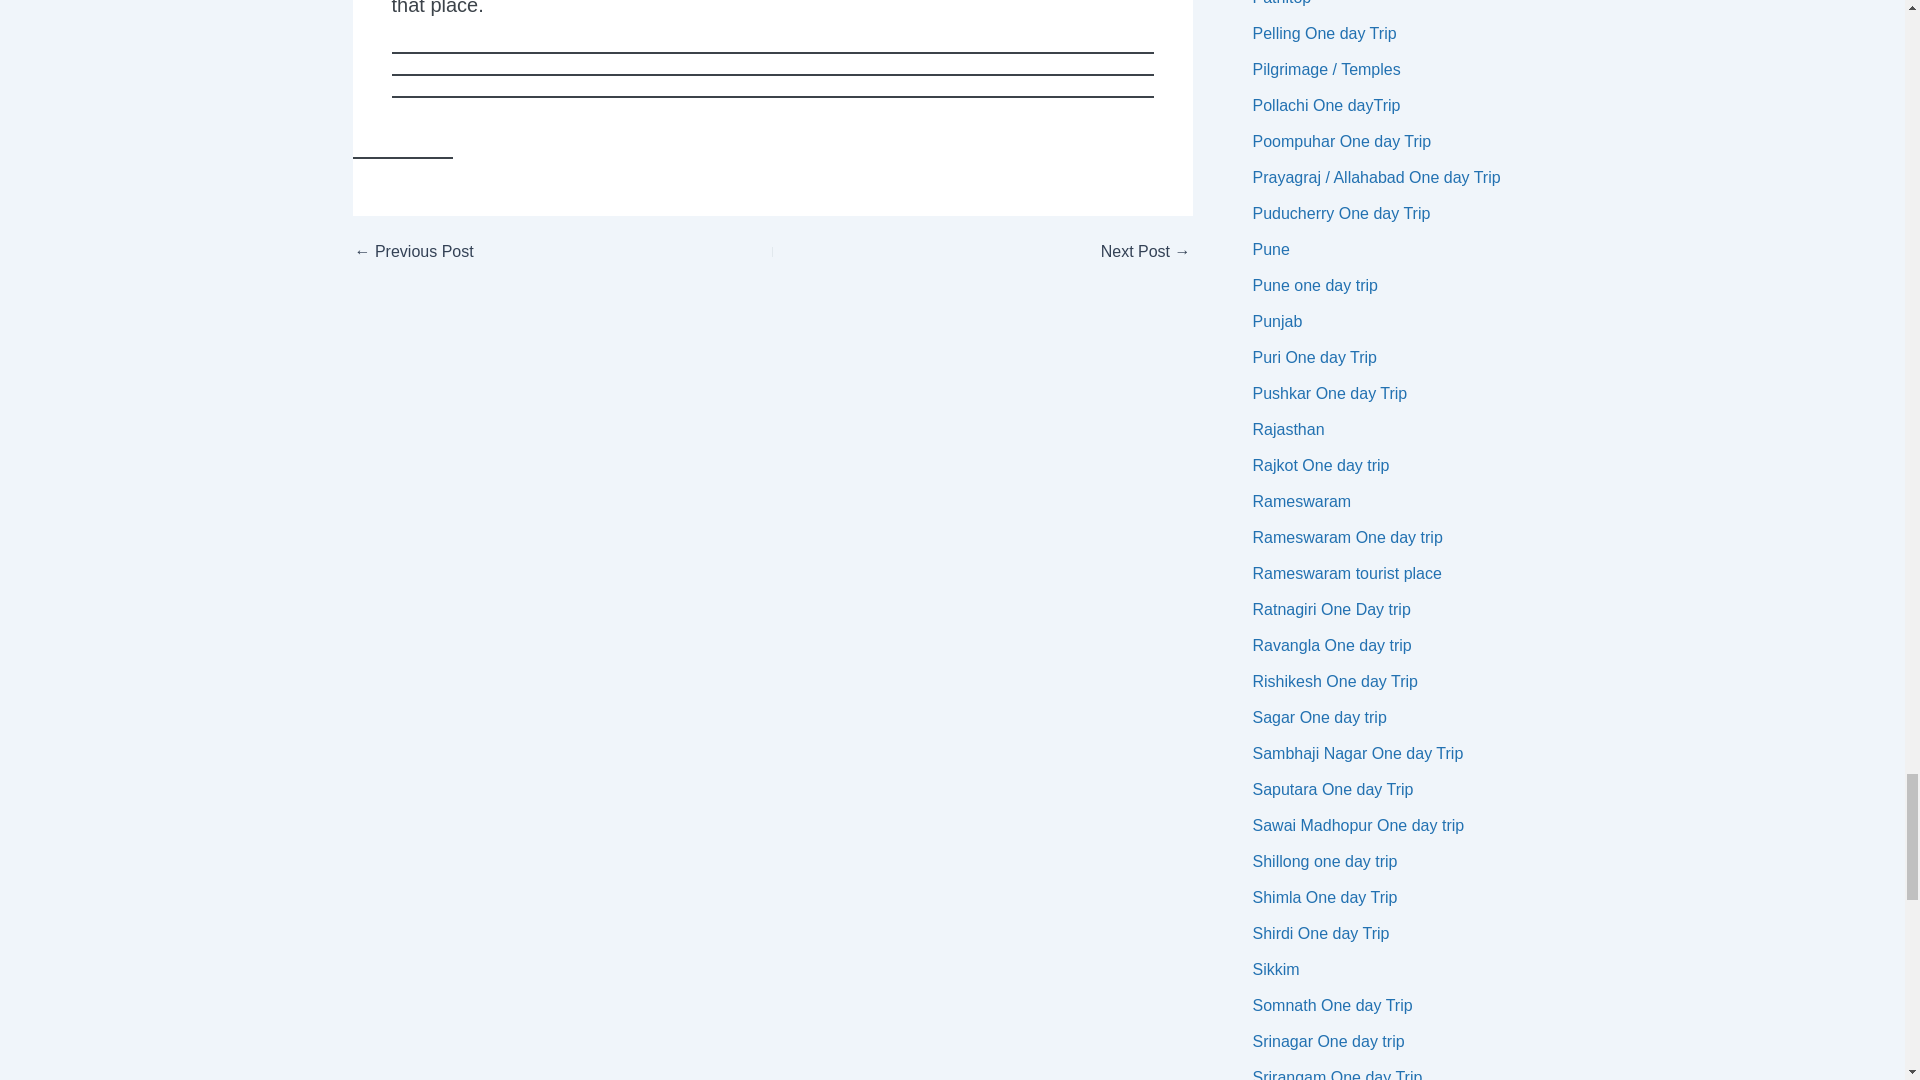  What do you see at coordinates (521, 252) in the screenshot?
I see `Guwahati to Shillong one day Tour - Visit Famous Place` at bounding box center [521, 252].